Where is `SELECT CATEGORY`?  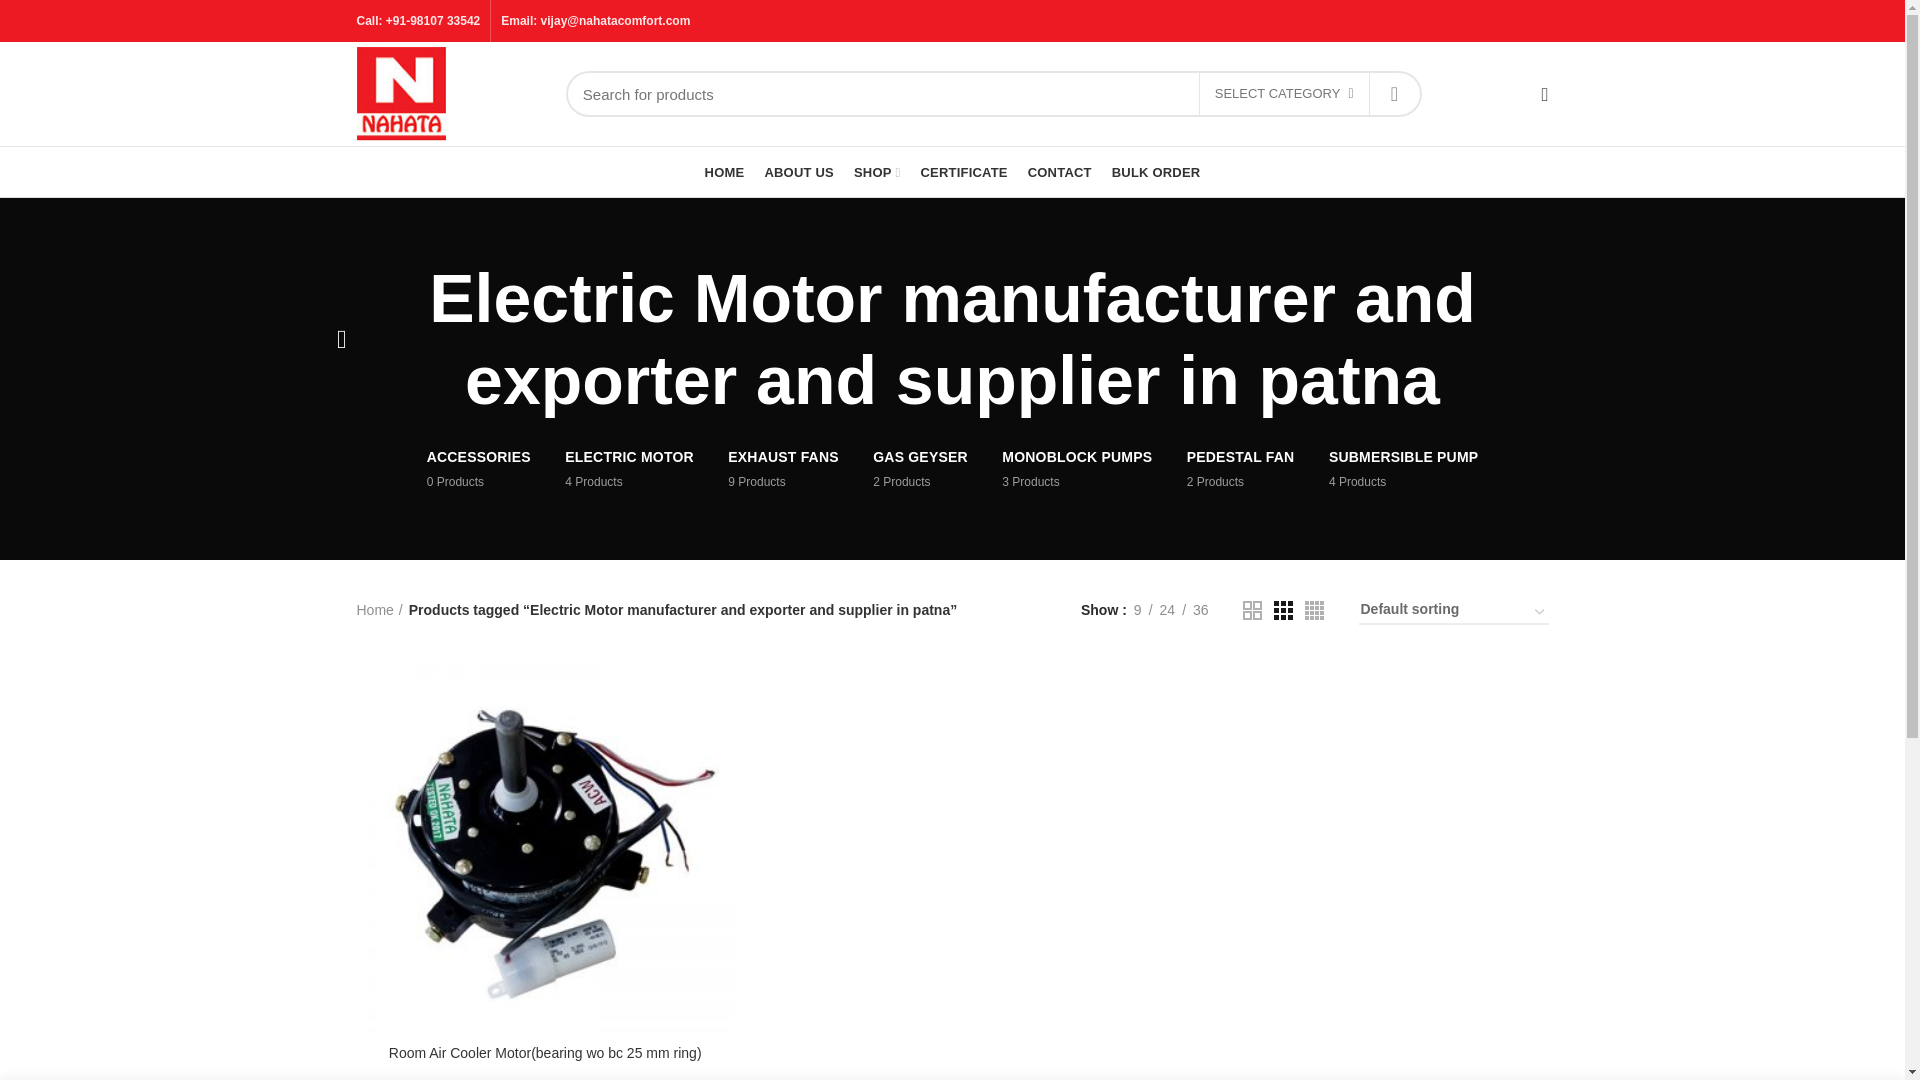 SELECT CATEGORY is located at coordinates (799, 171).